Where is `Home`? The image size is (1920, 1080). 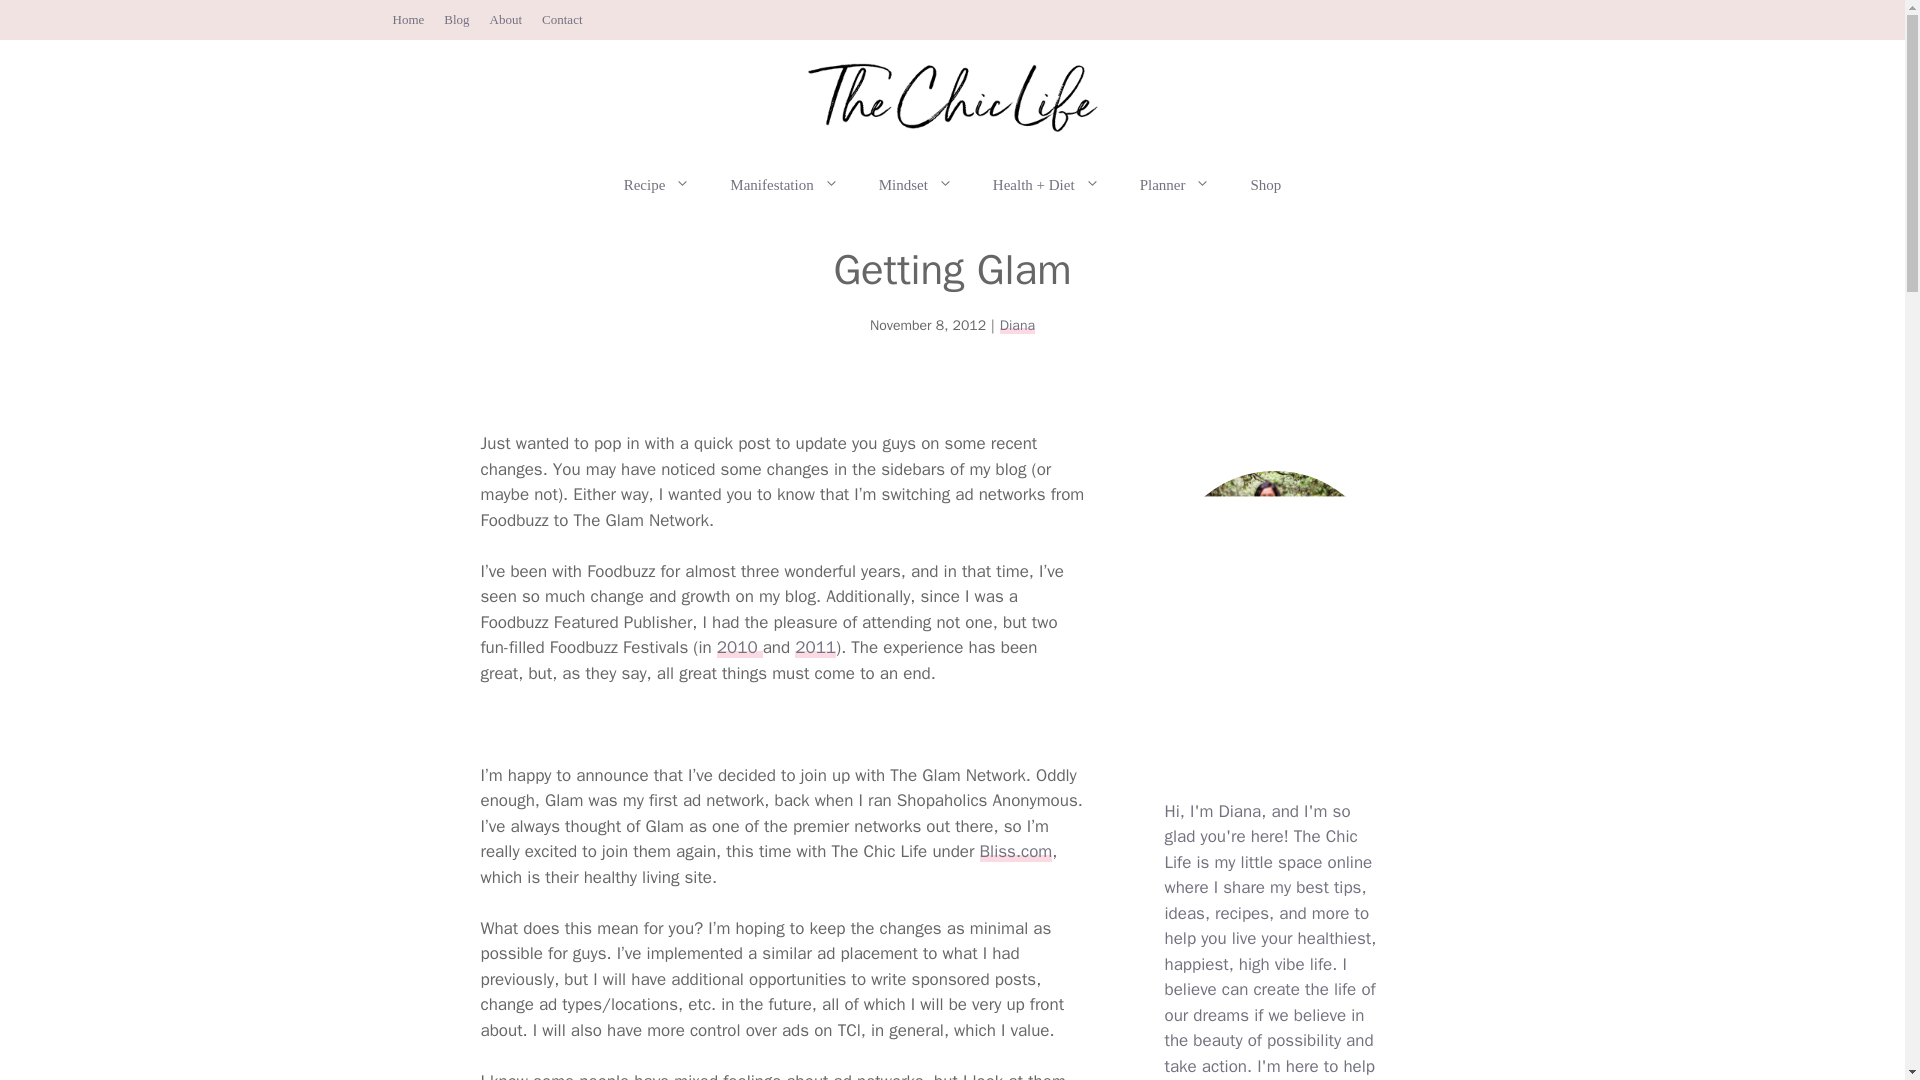
Home is located at coordinates (408, 19).